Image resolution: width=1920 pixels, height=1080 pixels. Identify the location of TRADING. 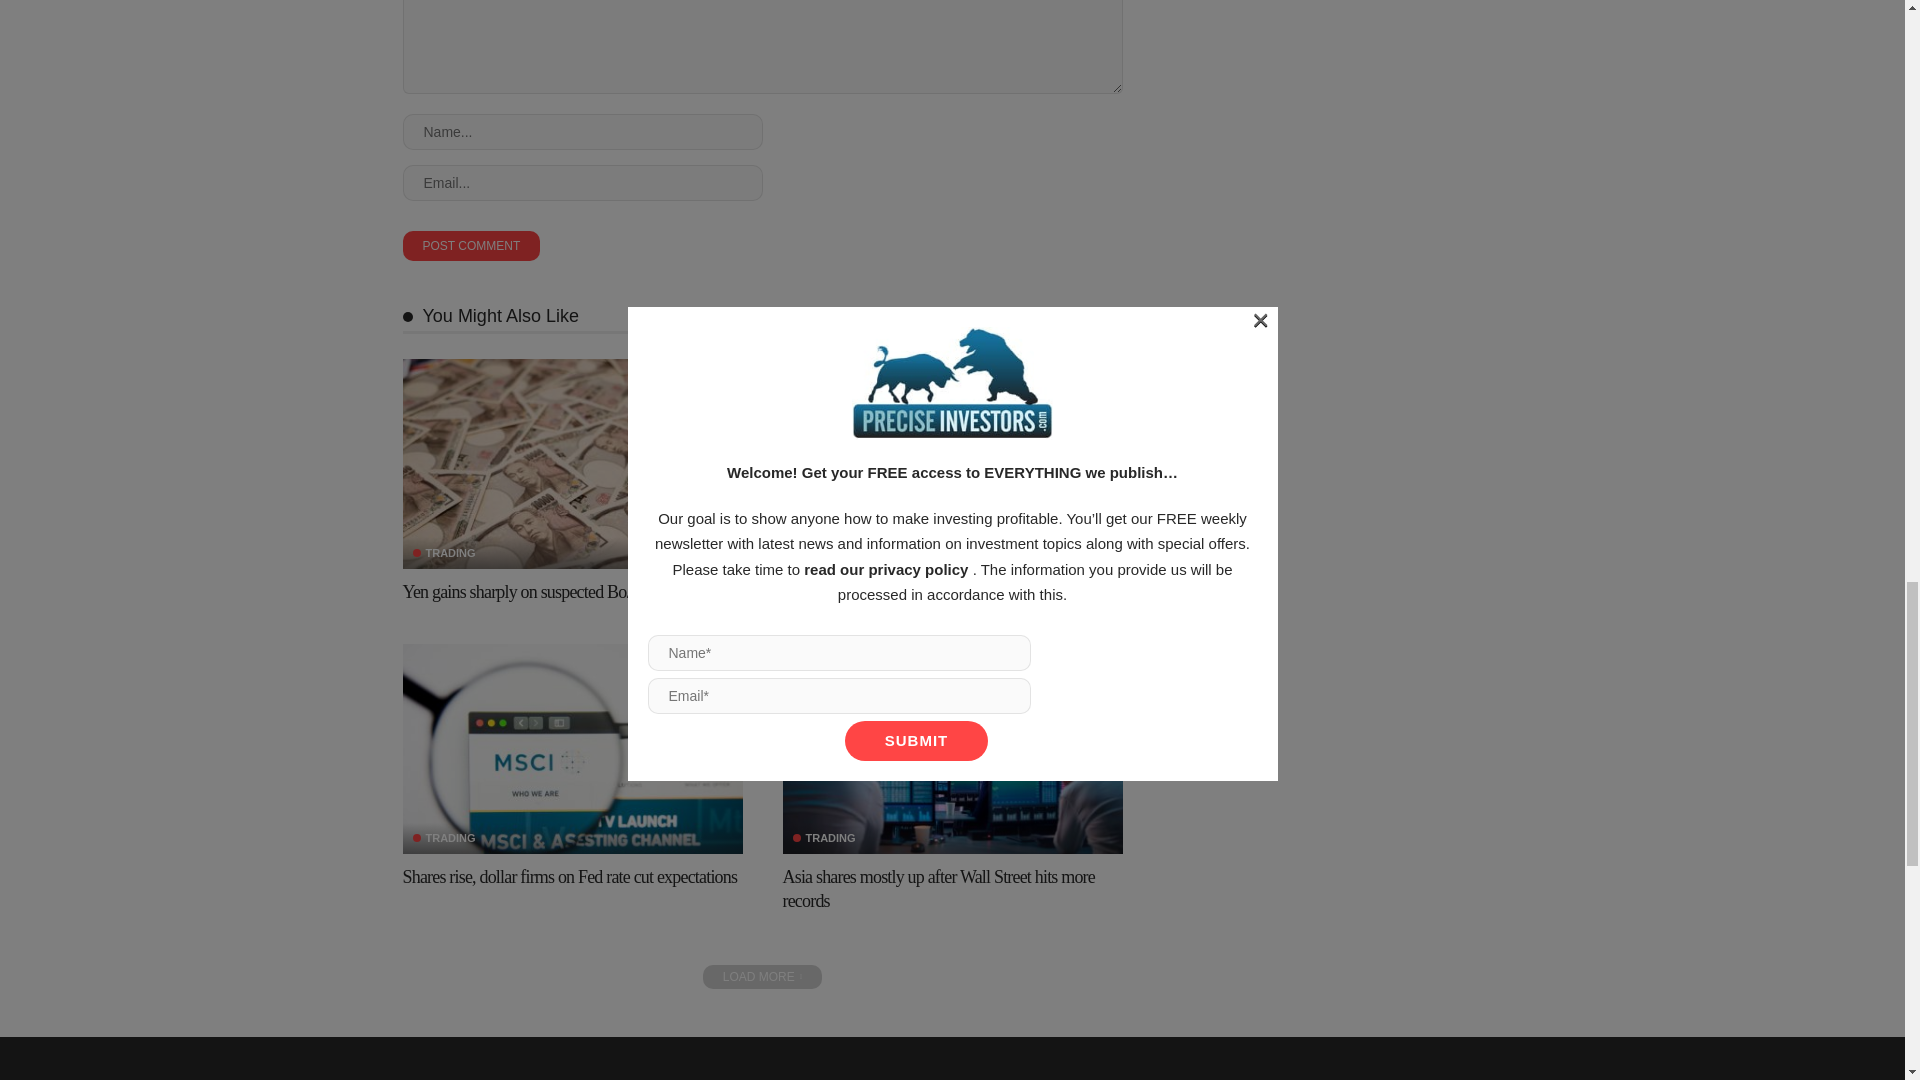
(443, 553).